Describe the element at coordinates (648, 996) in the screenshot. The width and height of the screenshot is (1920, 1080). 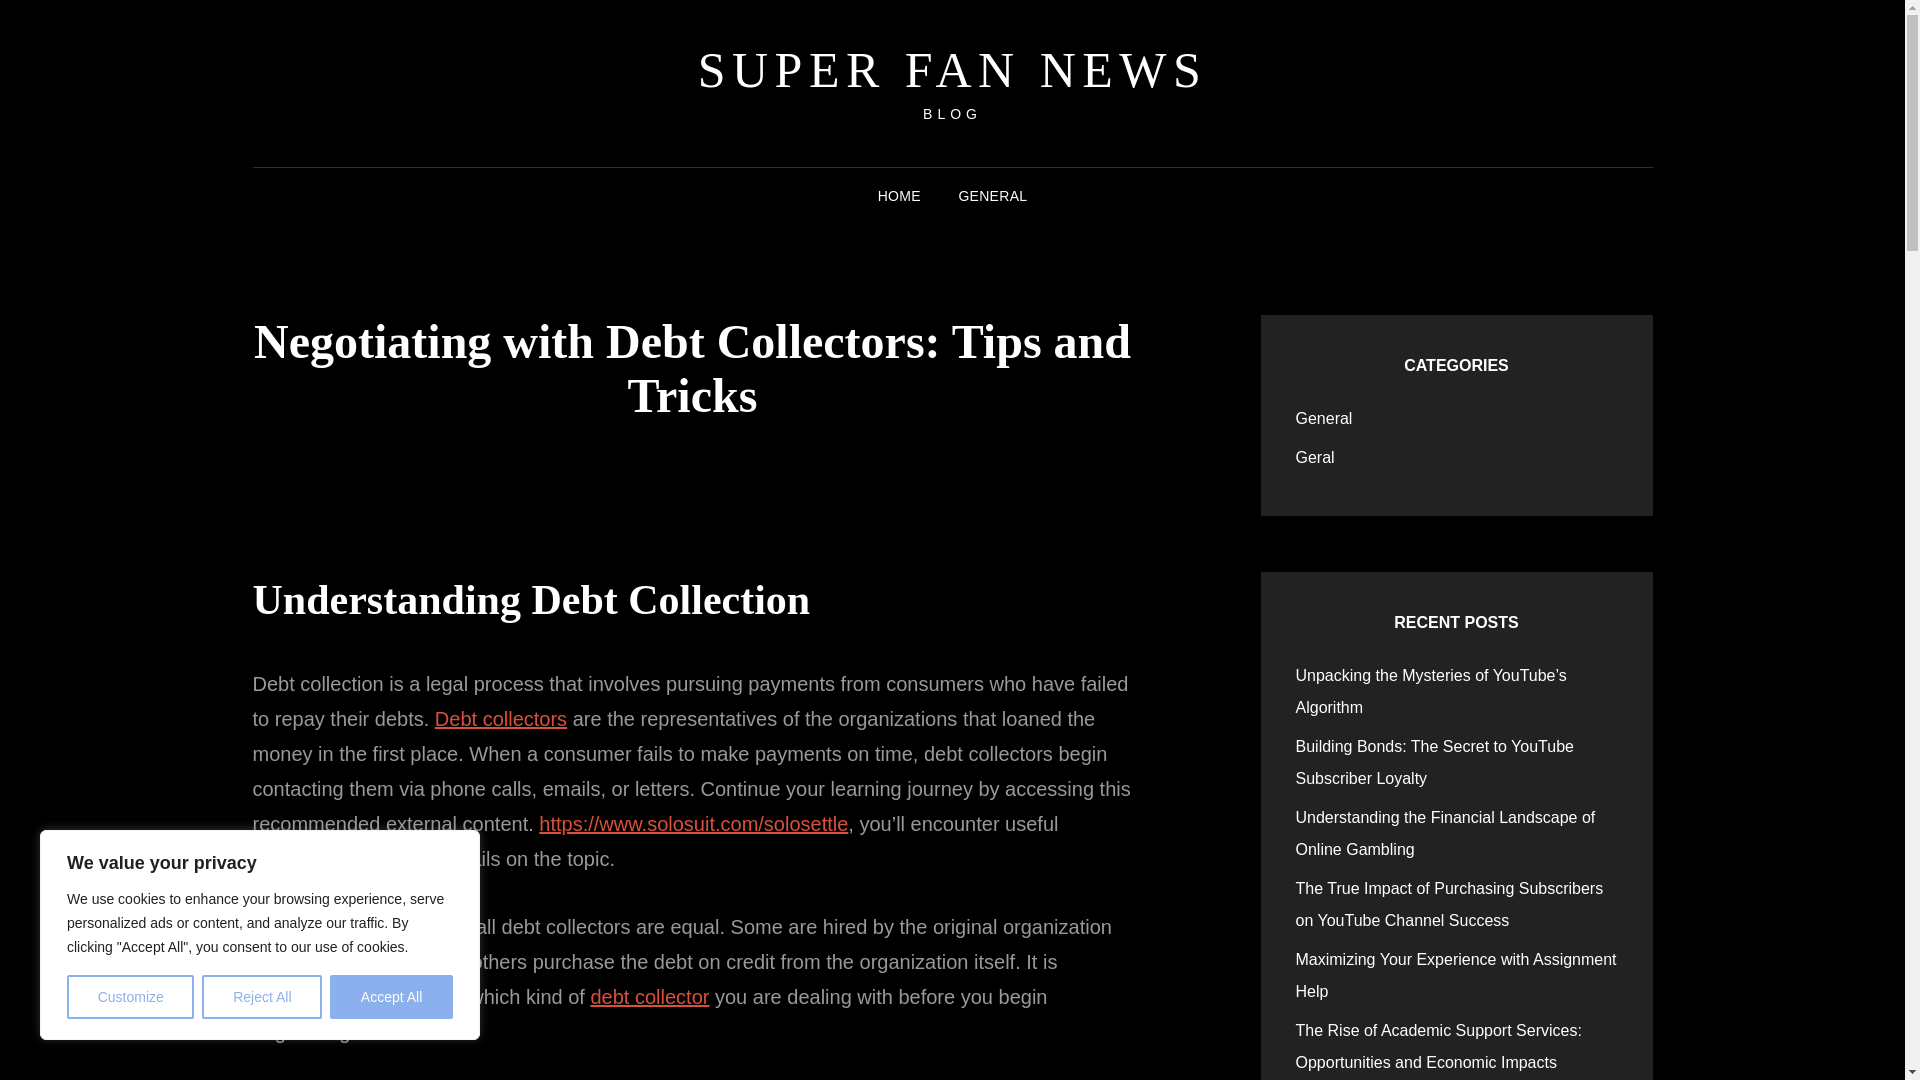
I see `debt collector` at that location.